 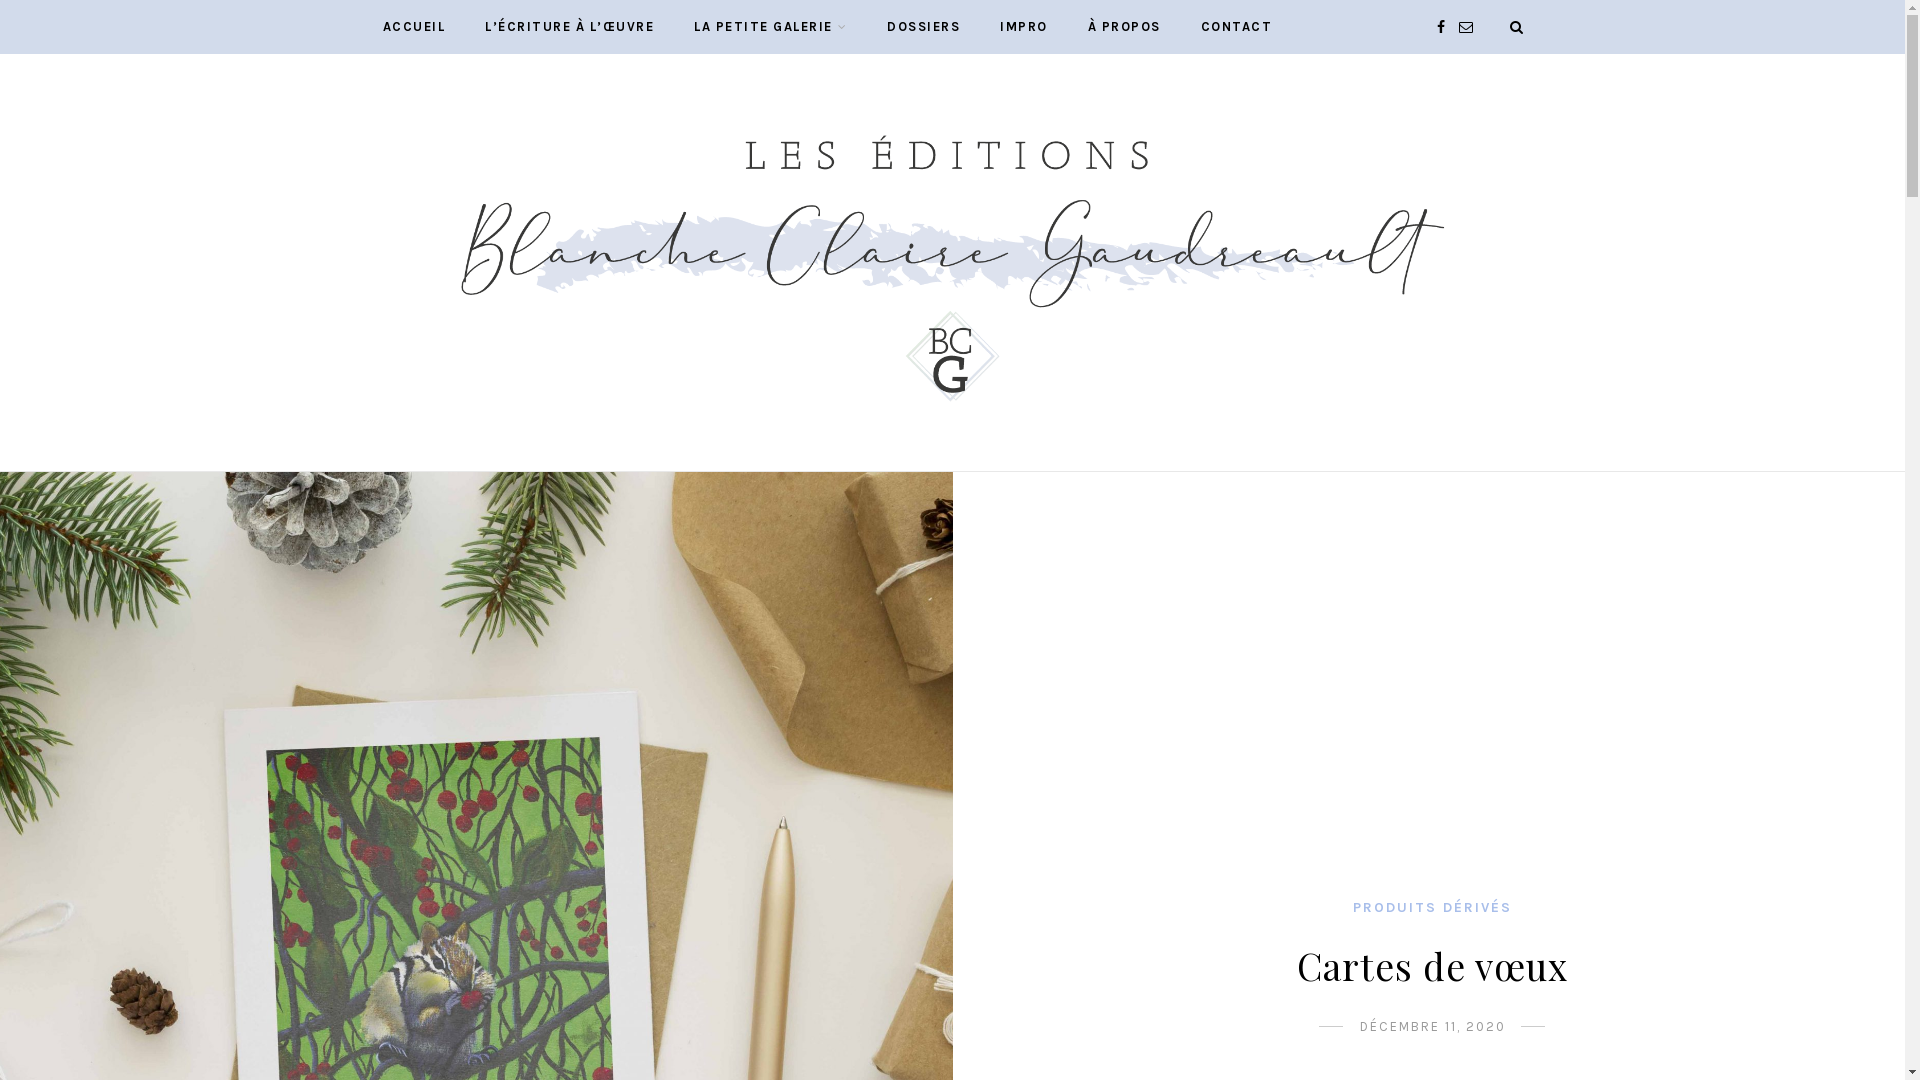 What do you see at coordinates (1024, 27) in the screenshot?
I see `IMPRO` at bounding box center [1024, 27].